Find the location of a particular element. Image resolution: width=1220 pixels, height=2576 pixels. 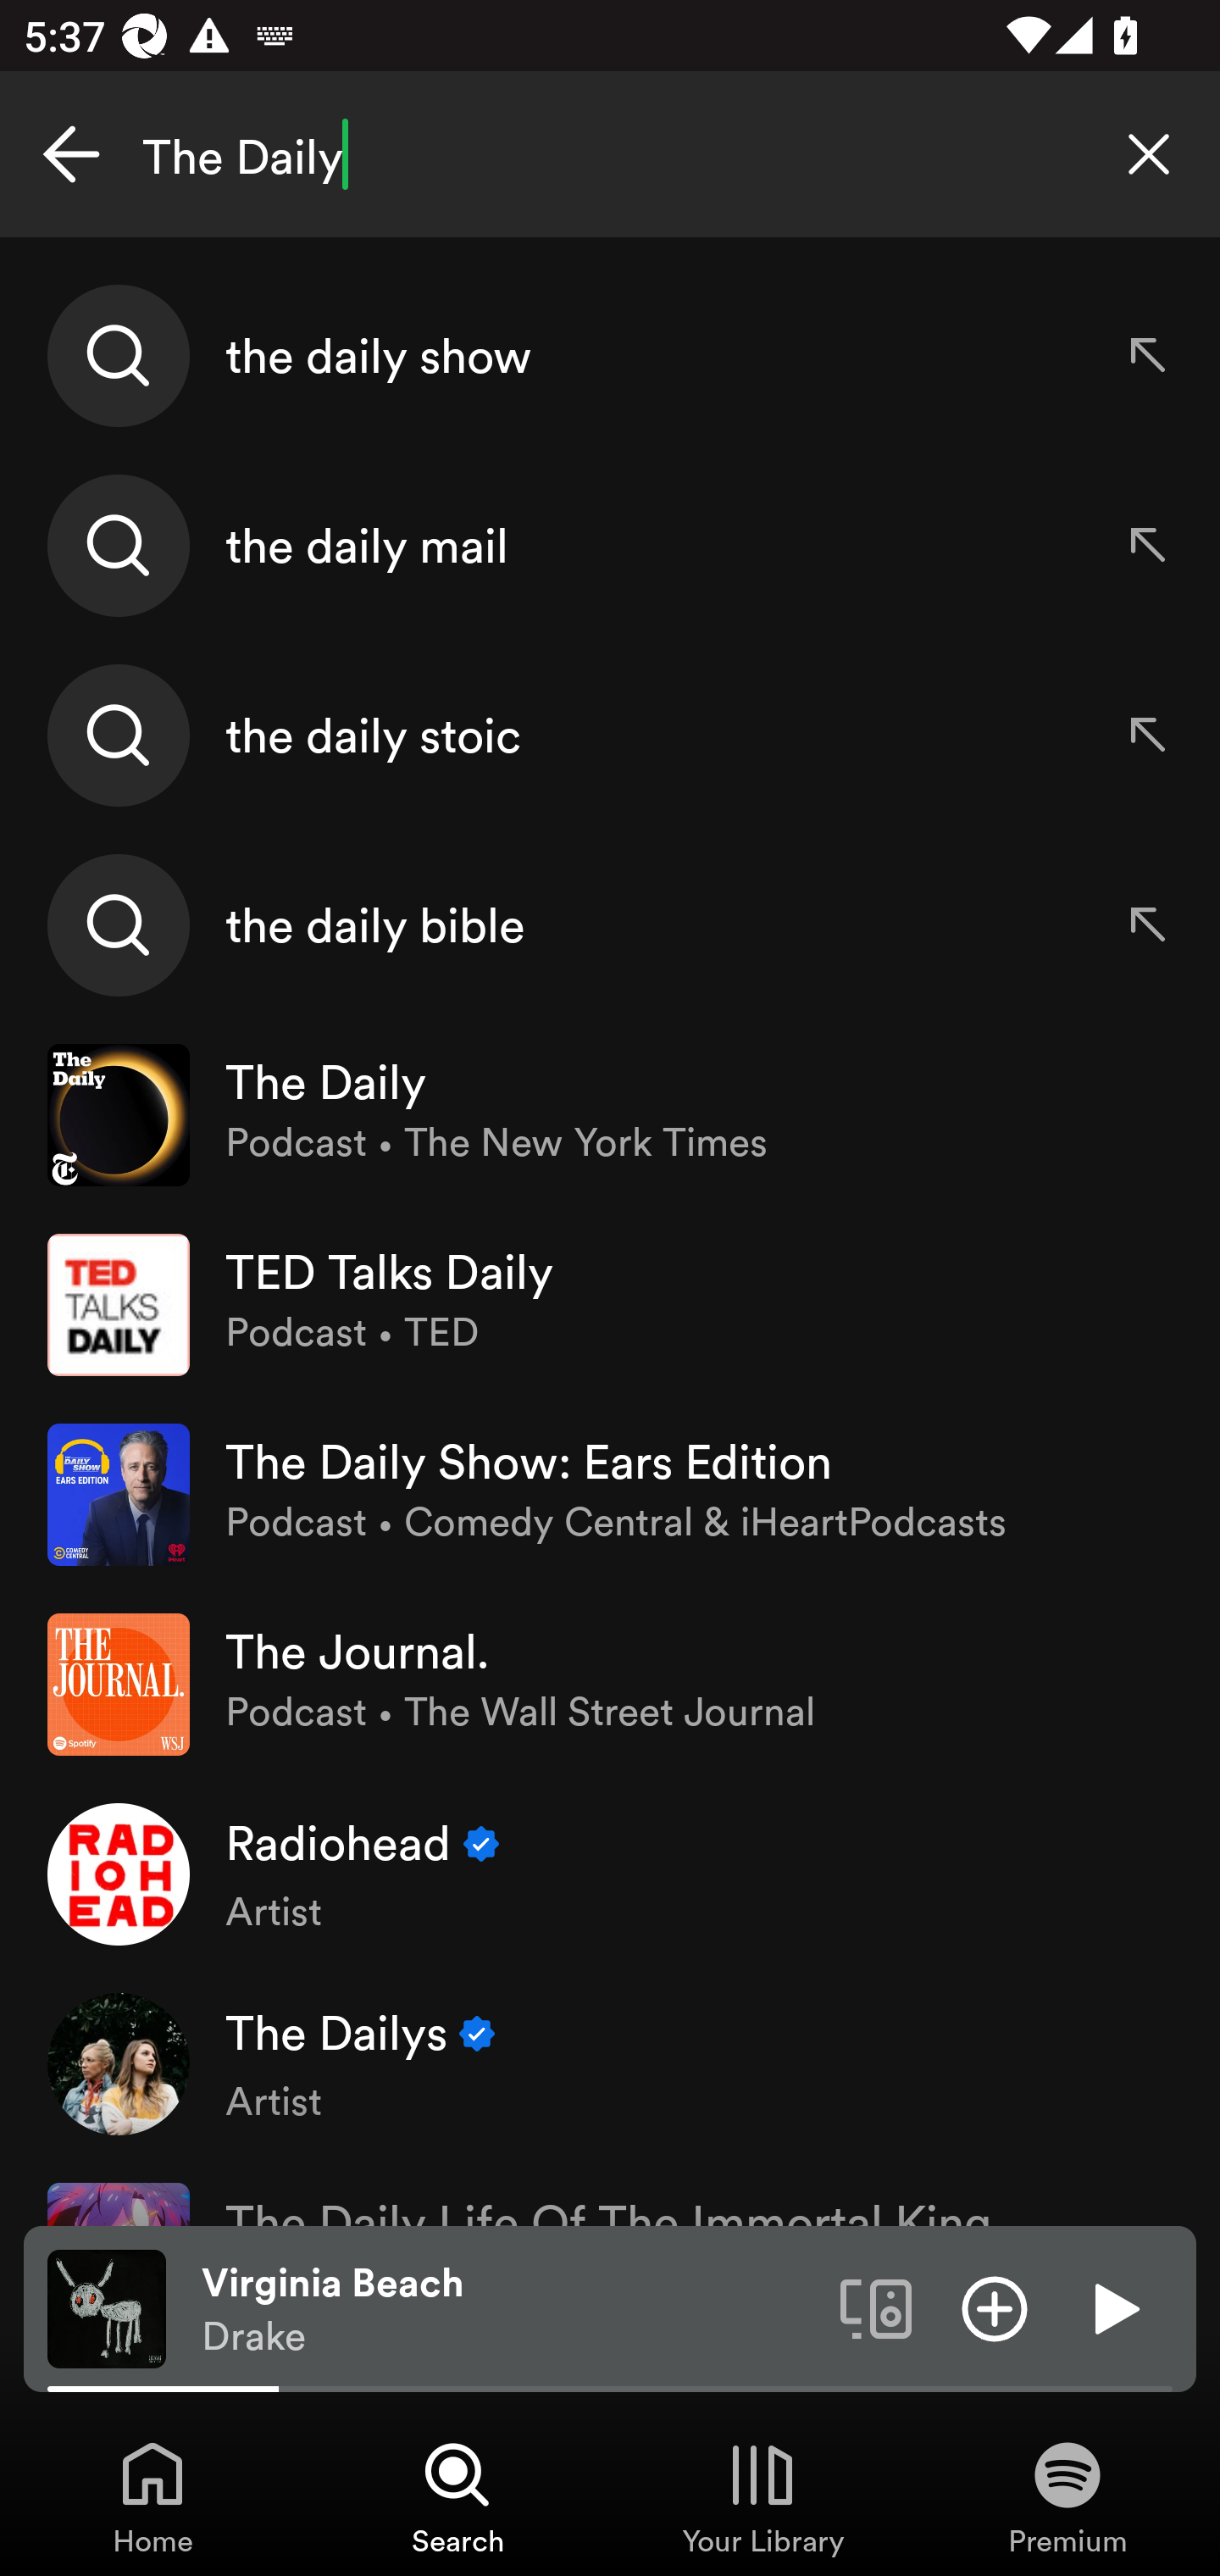

the daily mail is located at coordinates (610, 546).